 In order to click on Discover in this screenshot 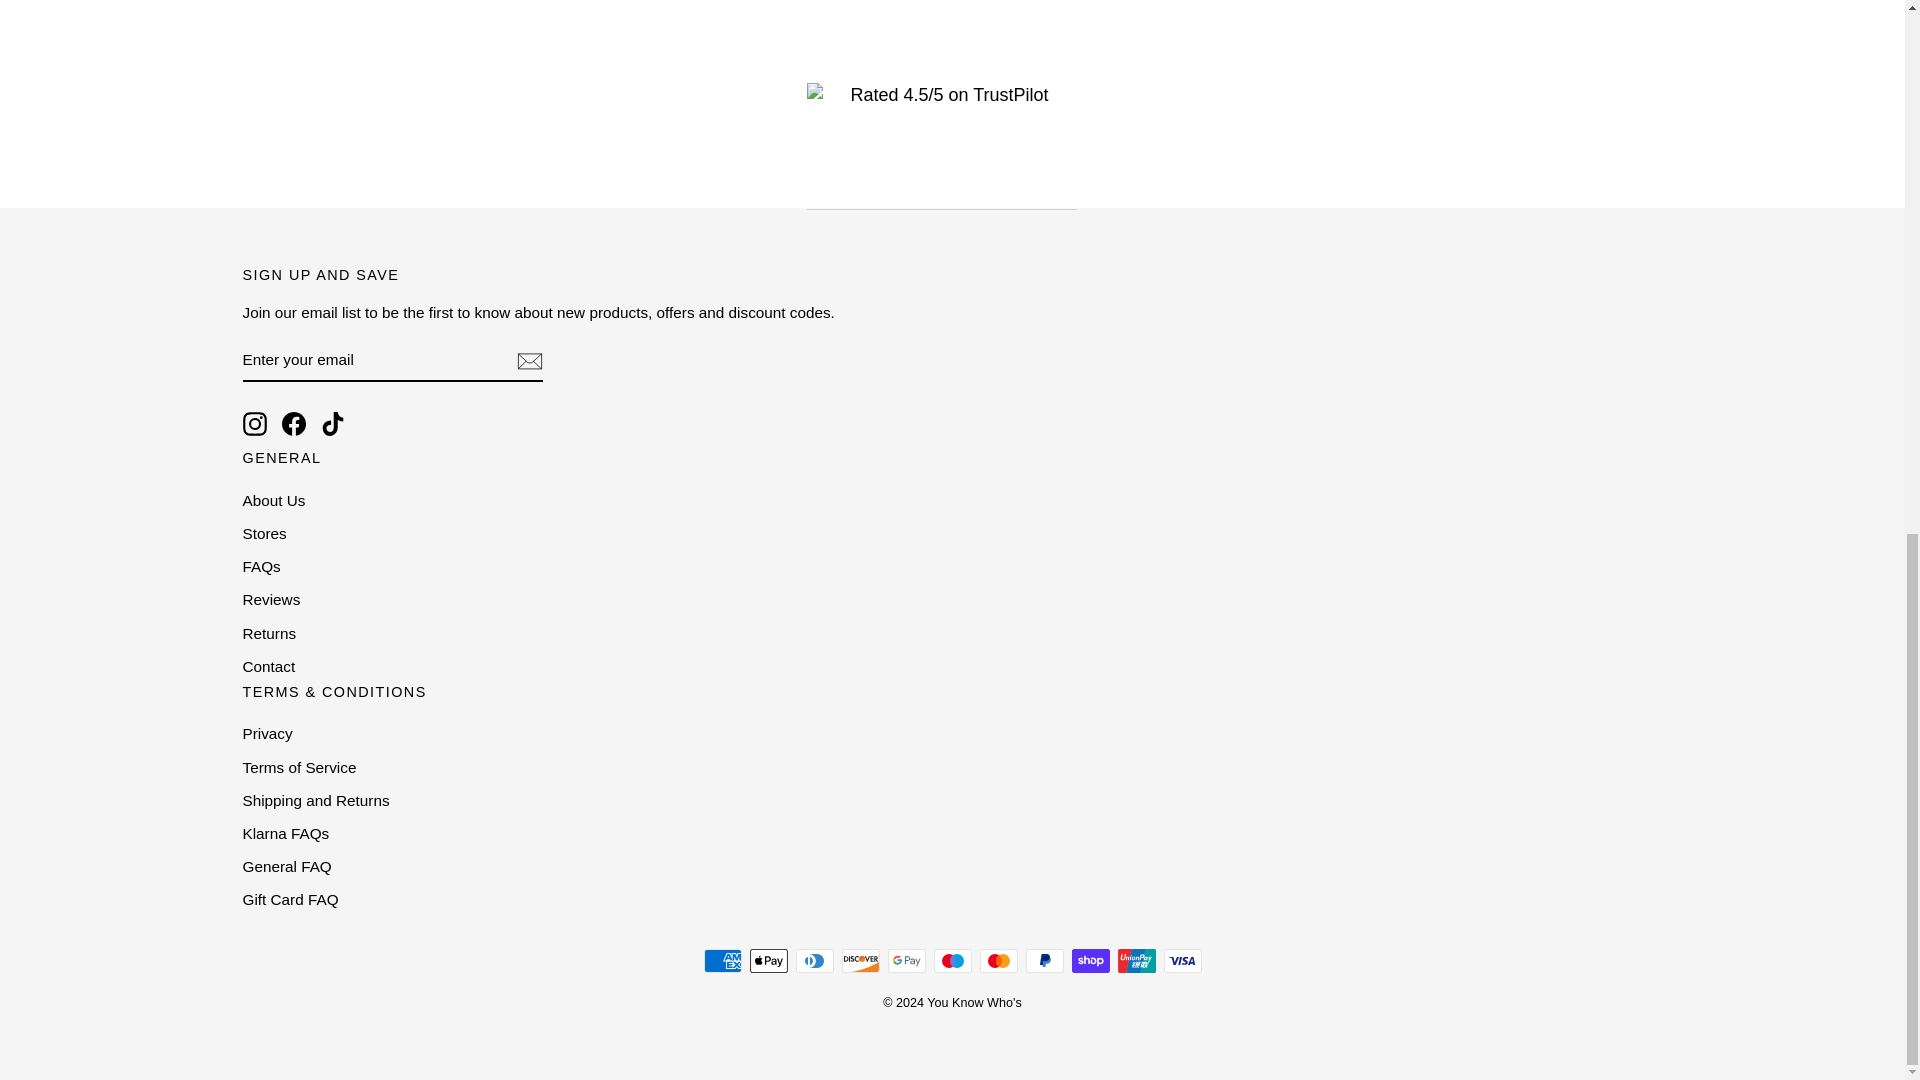, I will do `click(860, 961)`.